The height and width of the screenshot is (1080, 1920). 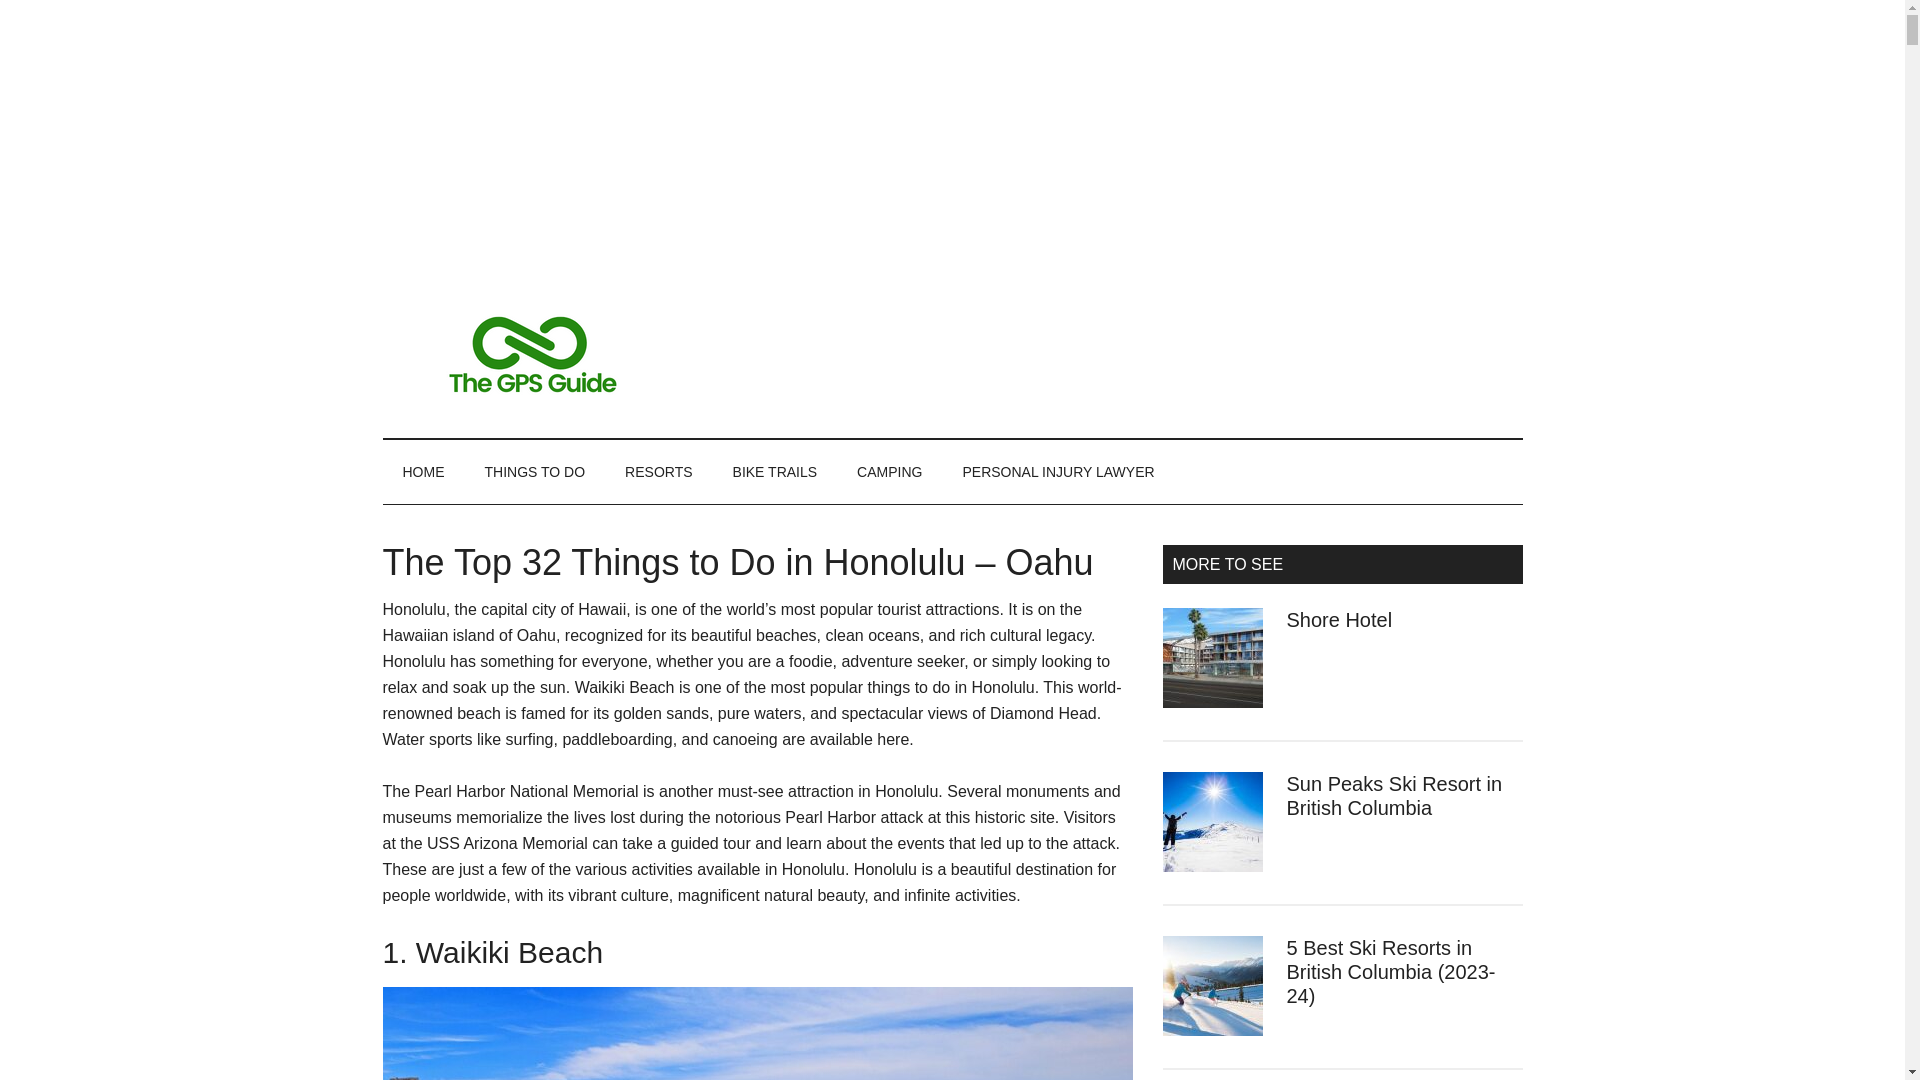 I want to click on PERSONAL INJURY LAWYER, so click(x=1058, y=472).